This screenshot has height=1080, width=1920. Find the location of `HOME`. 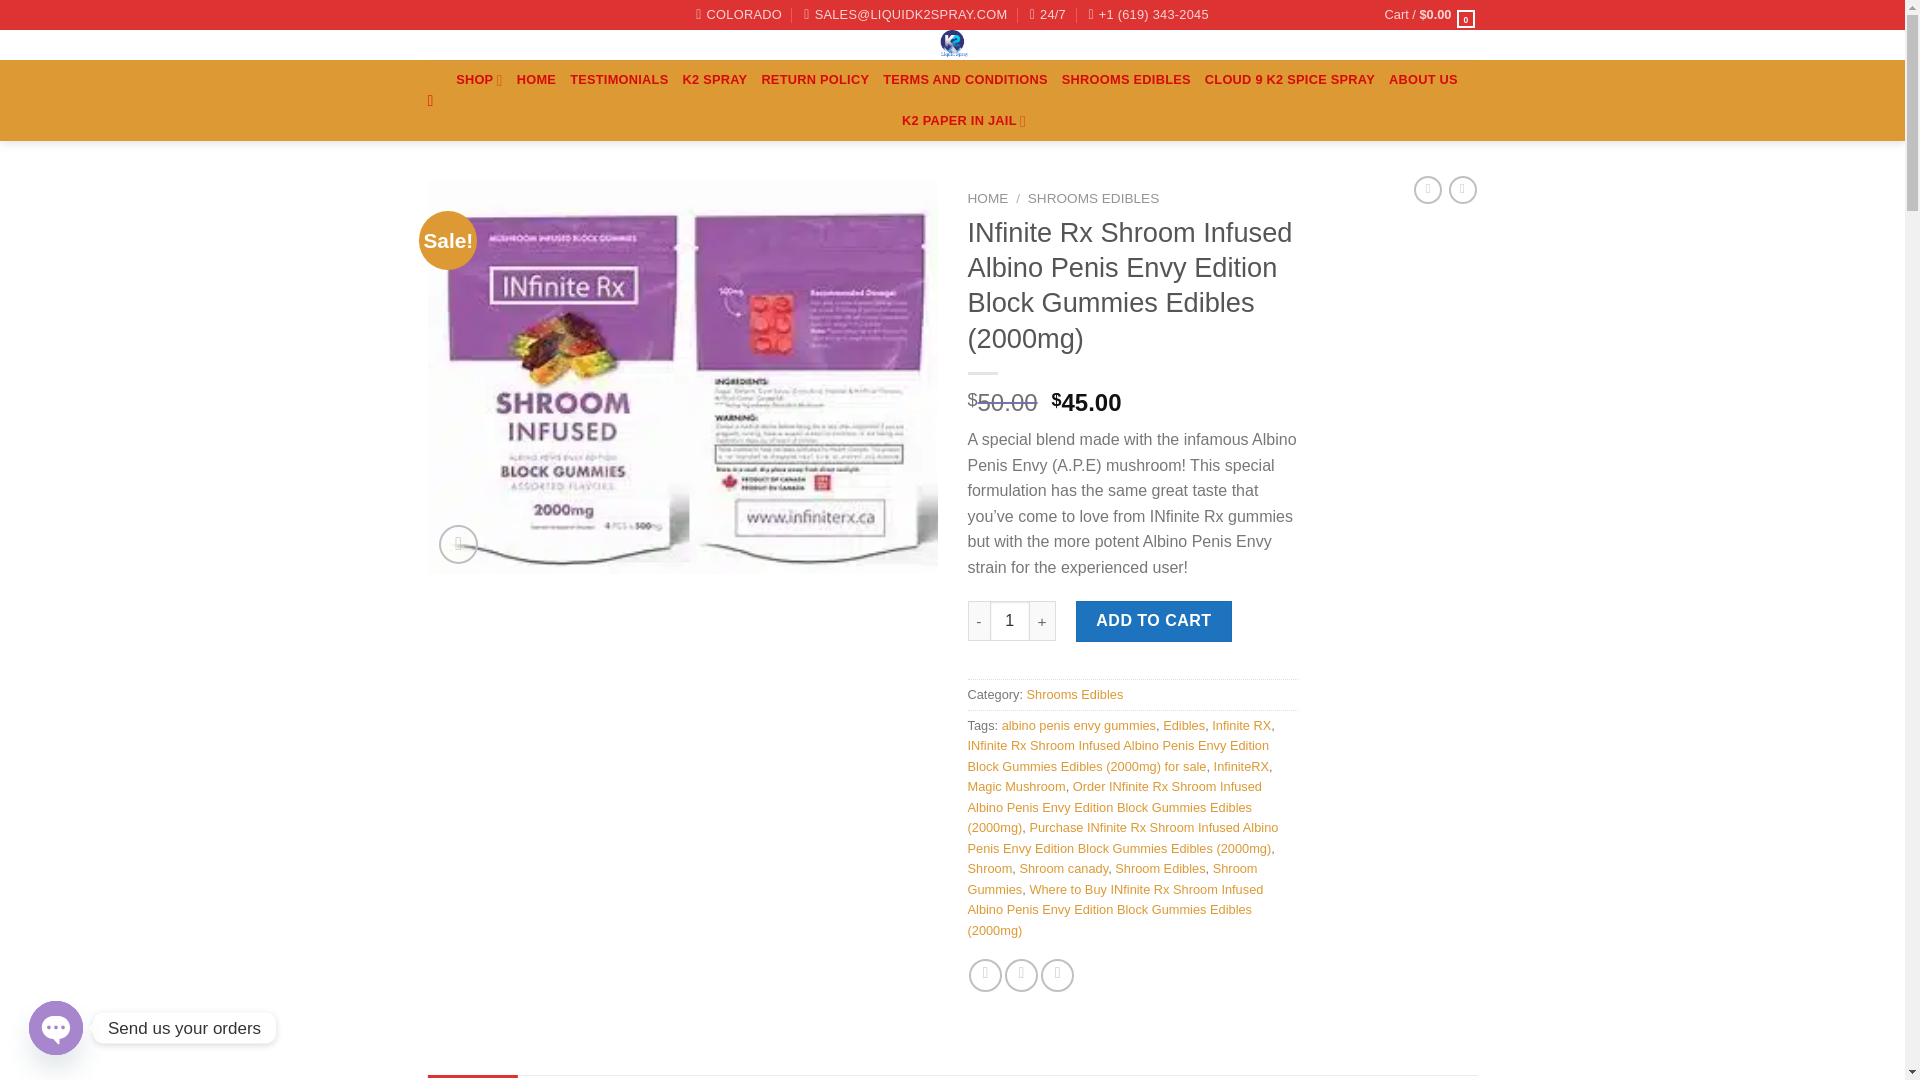

HOME is located at coordinates (536, 80).